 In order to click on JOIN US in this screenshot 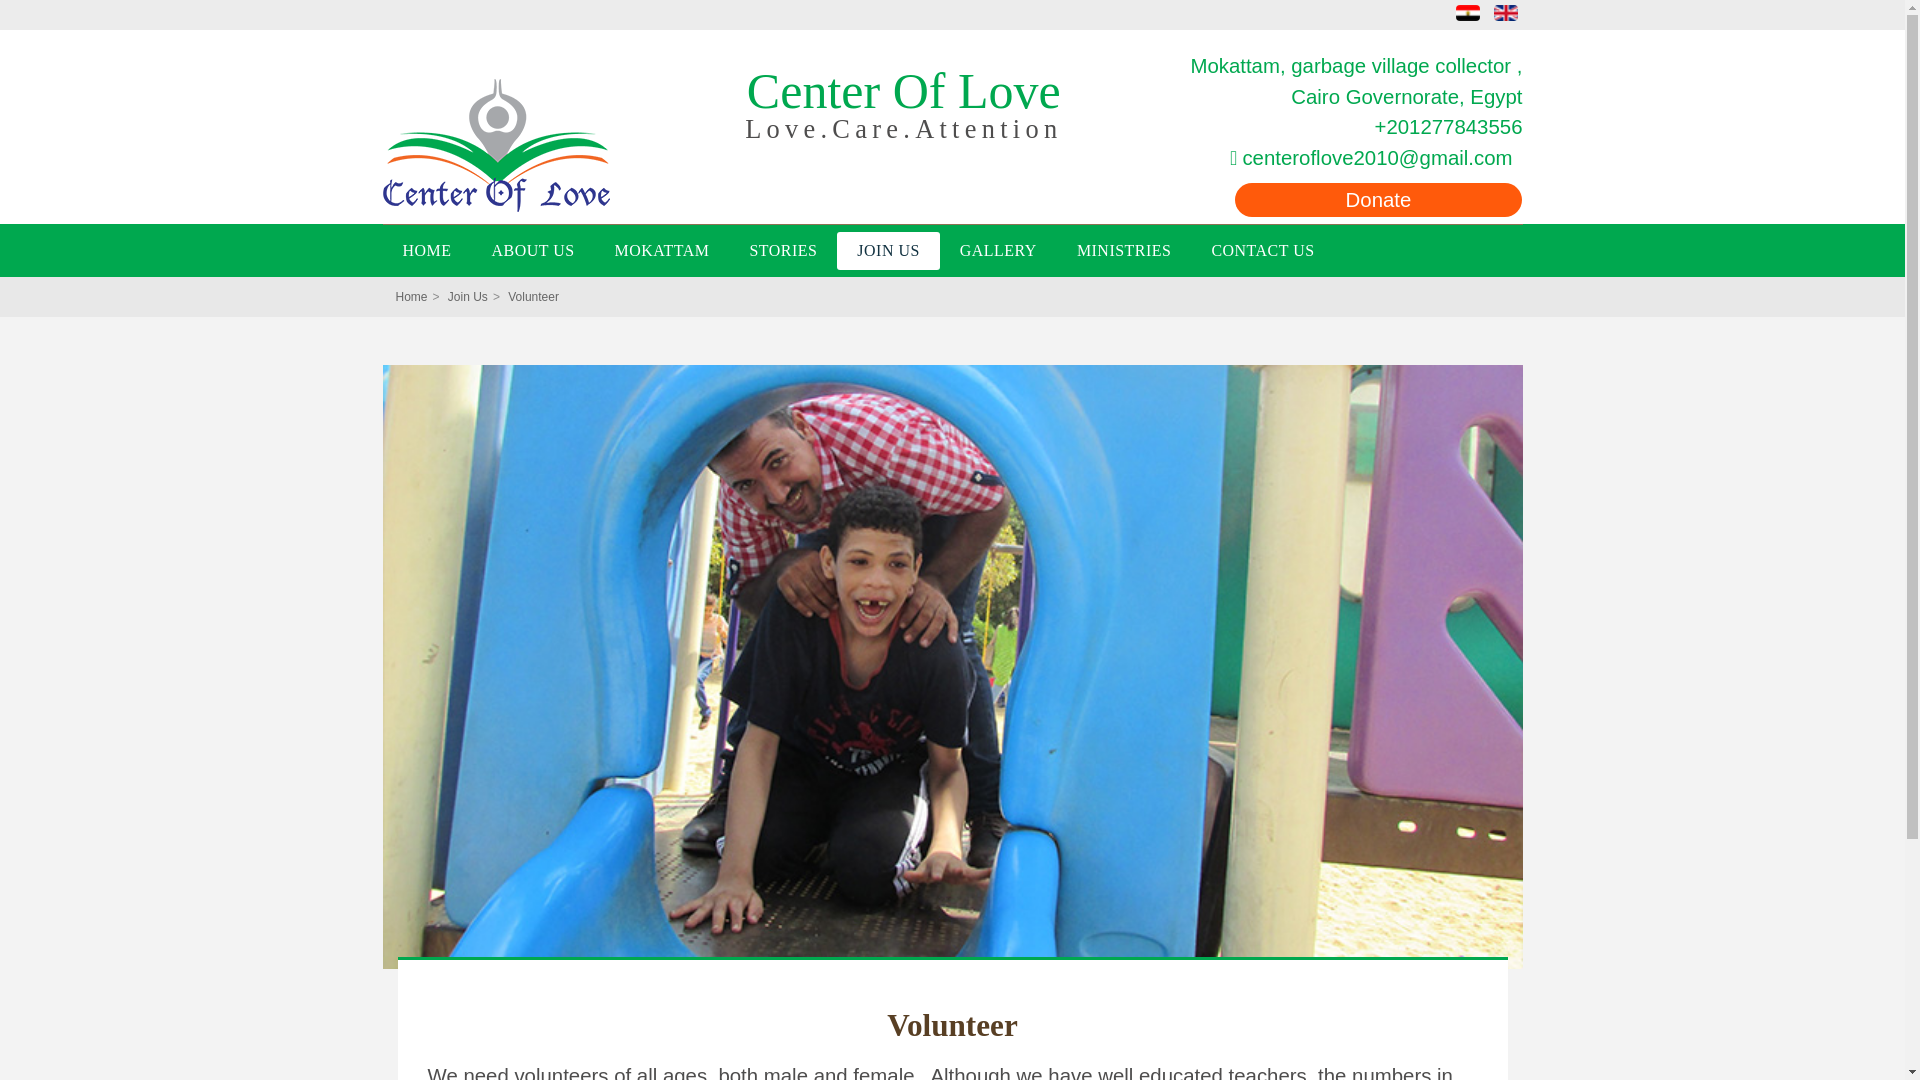, I will do `click(888, 251)`.